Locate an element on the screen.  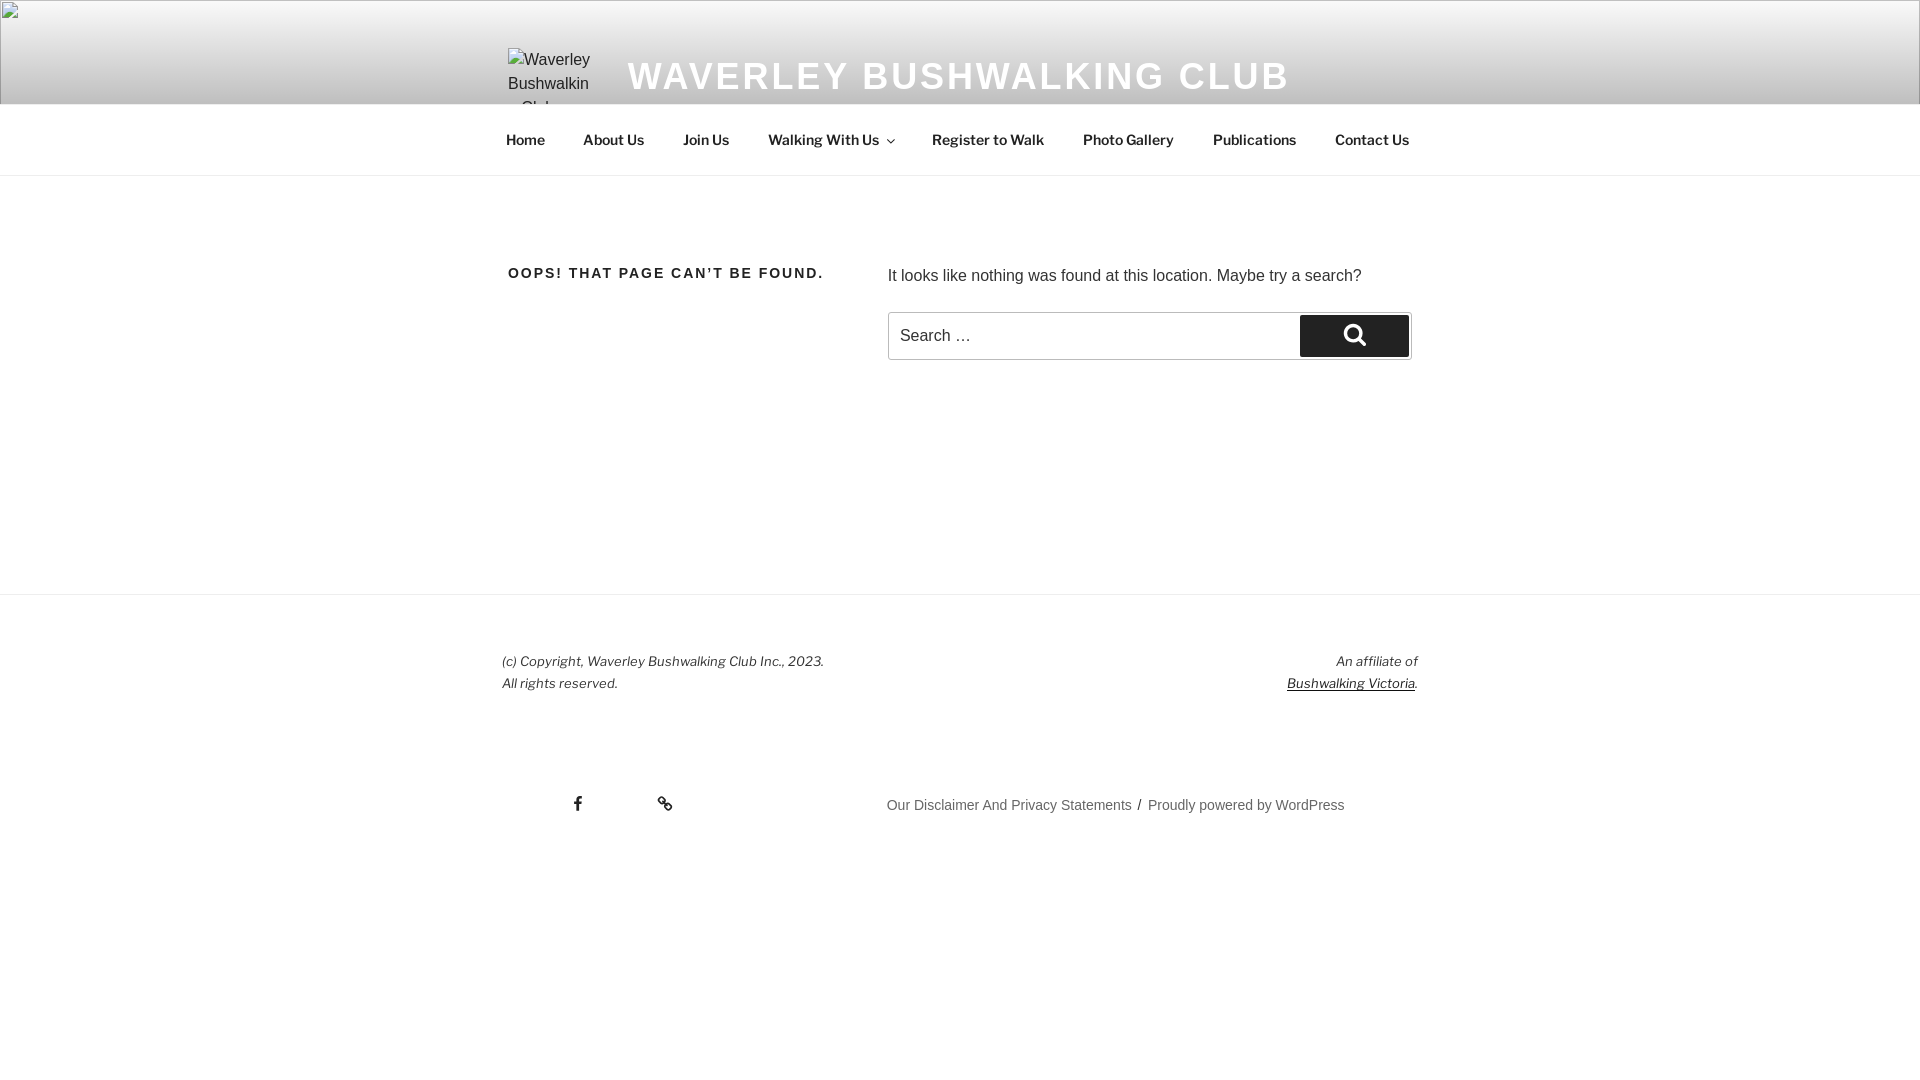
Facebook is located at coordinates (544, 797).